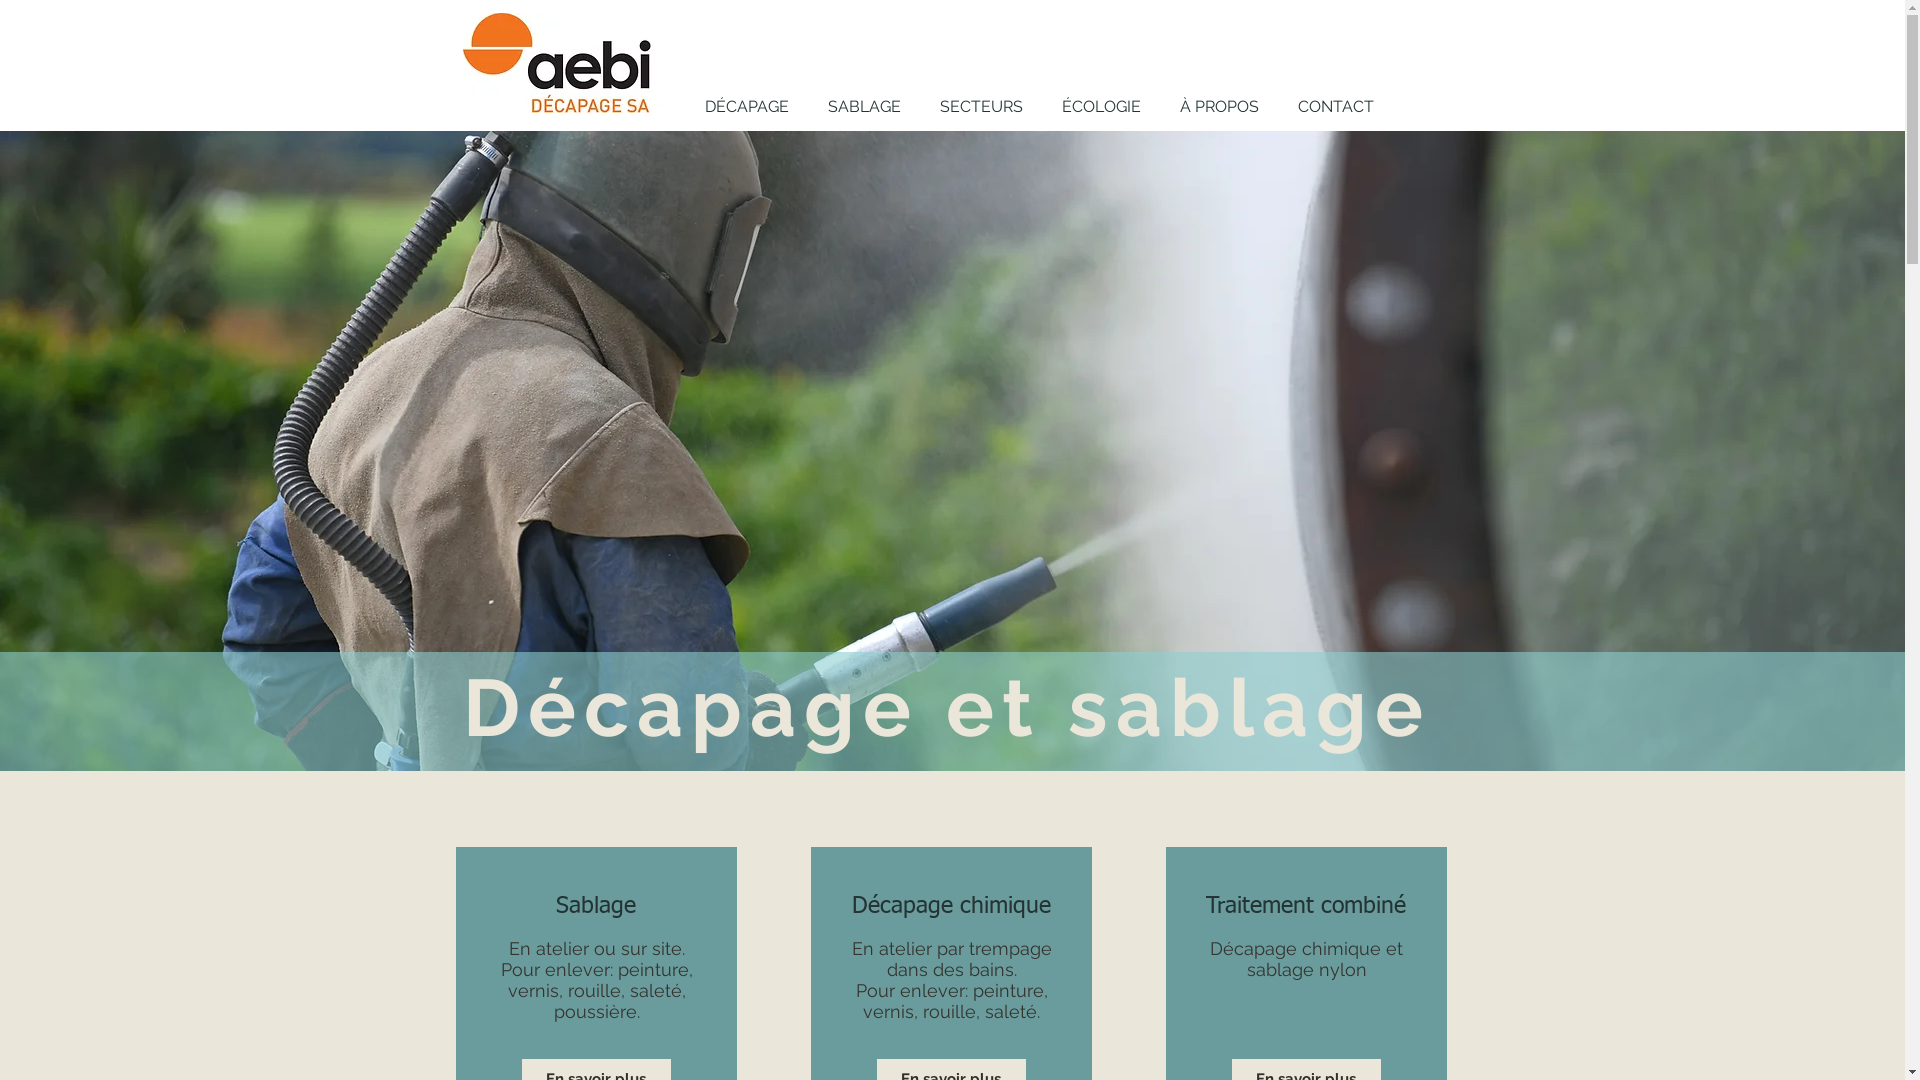 This screenshot has width=1920, height=1080. What do you see at coordinates (864, 107) in the screenshot?
I see `SABLAGE` at bounding box center [864, 107].